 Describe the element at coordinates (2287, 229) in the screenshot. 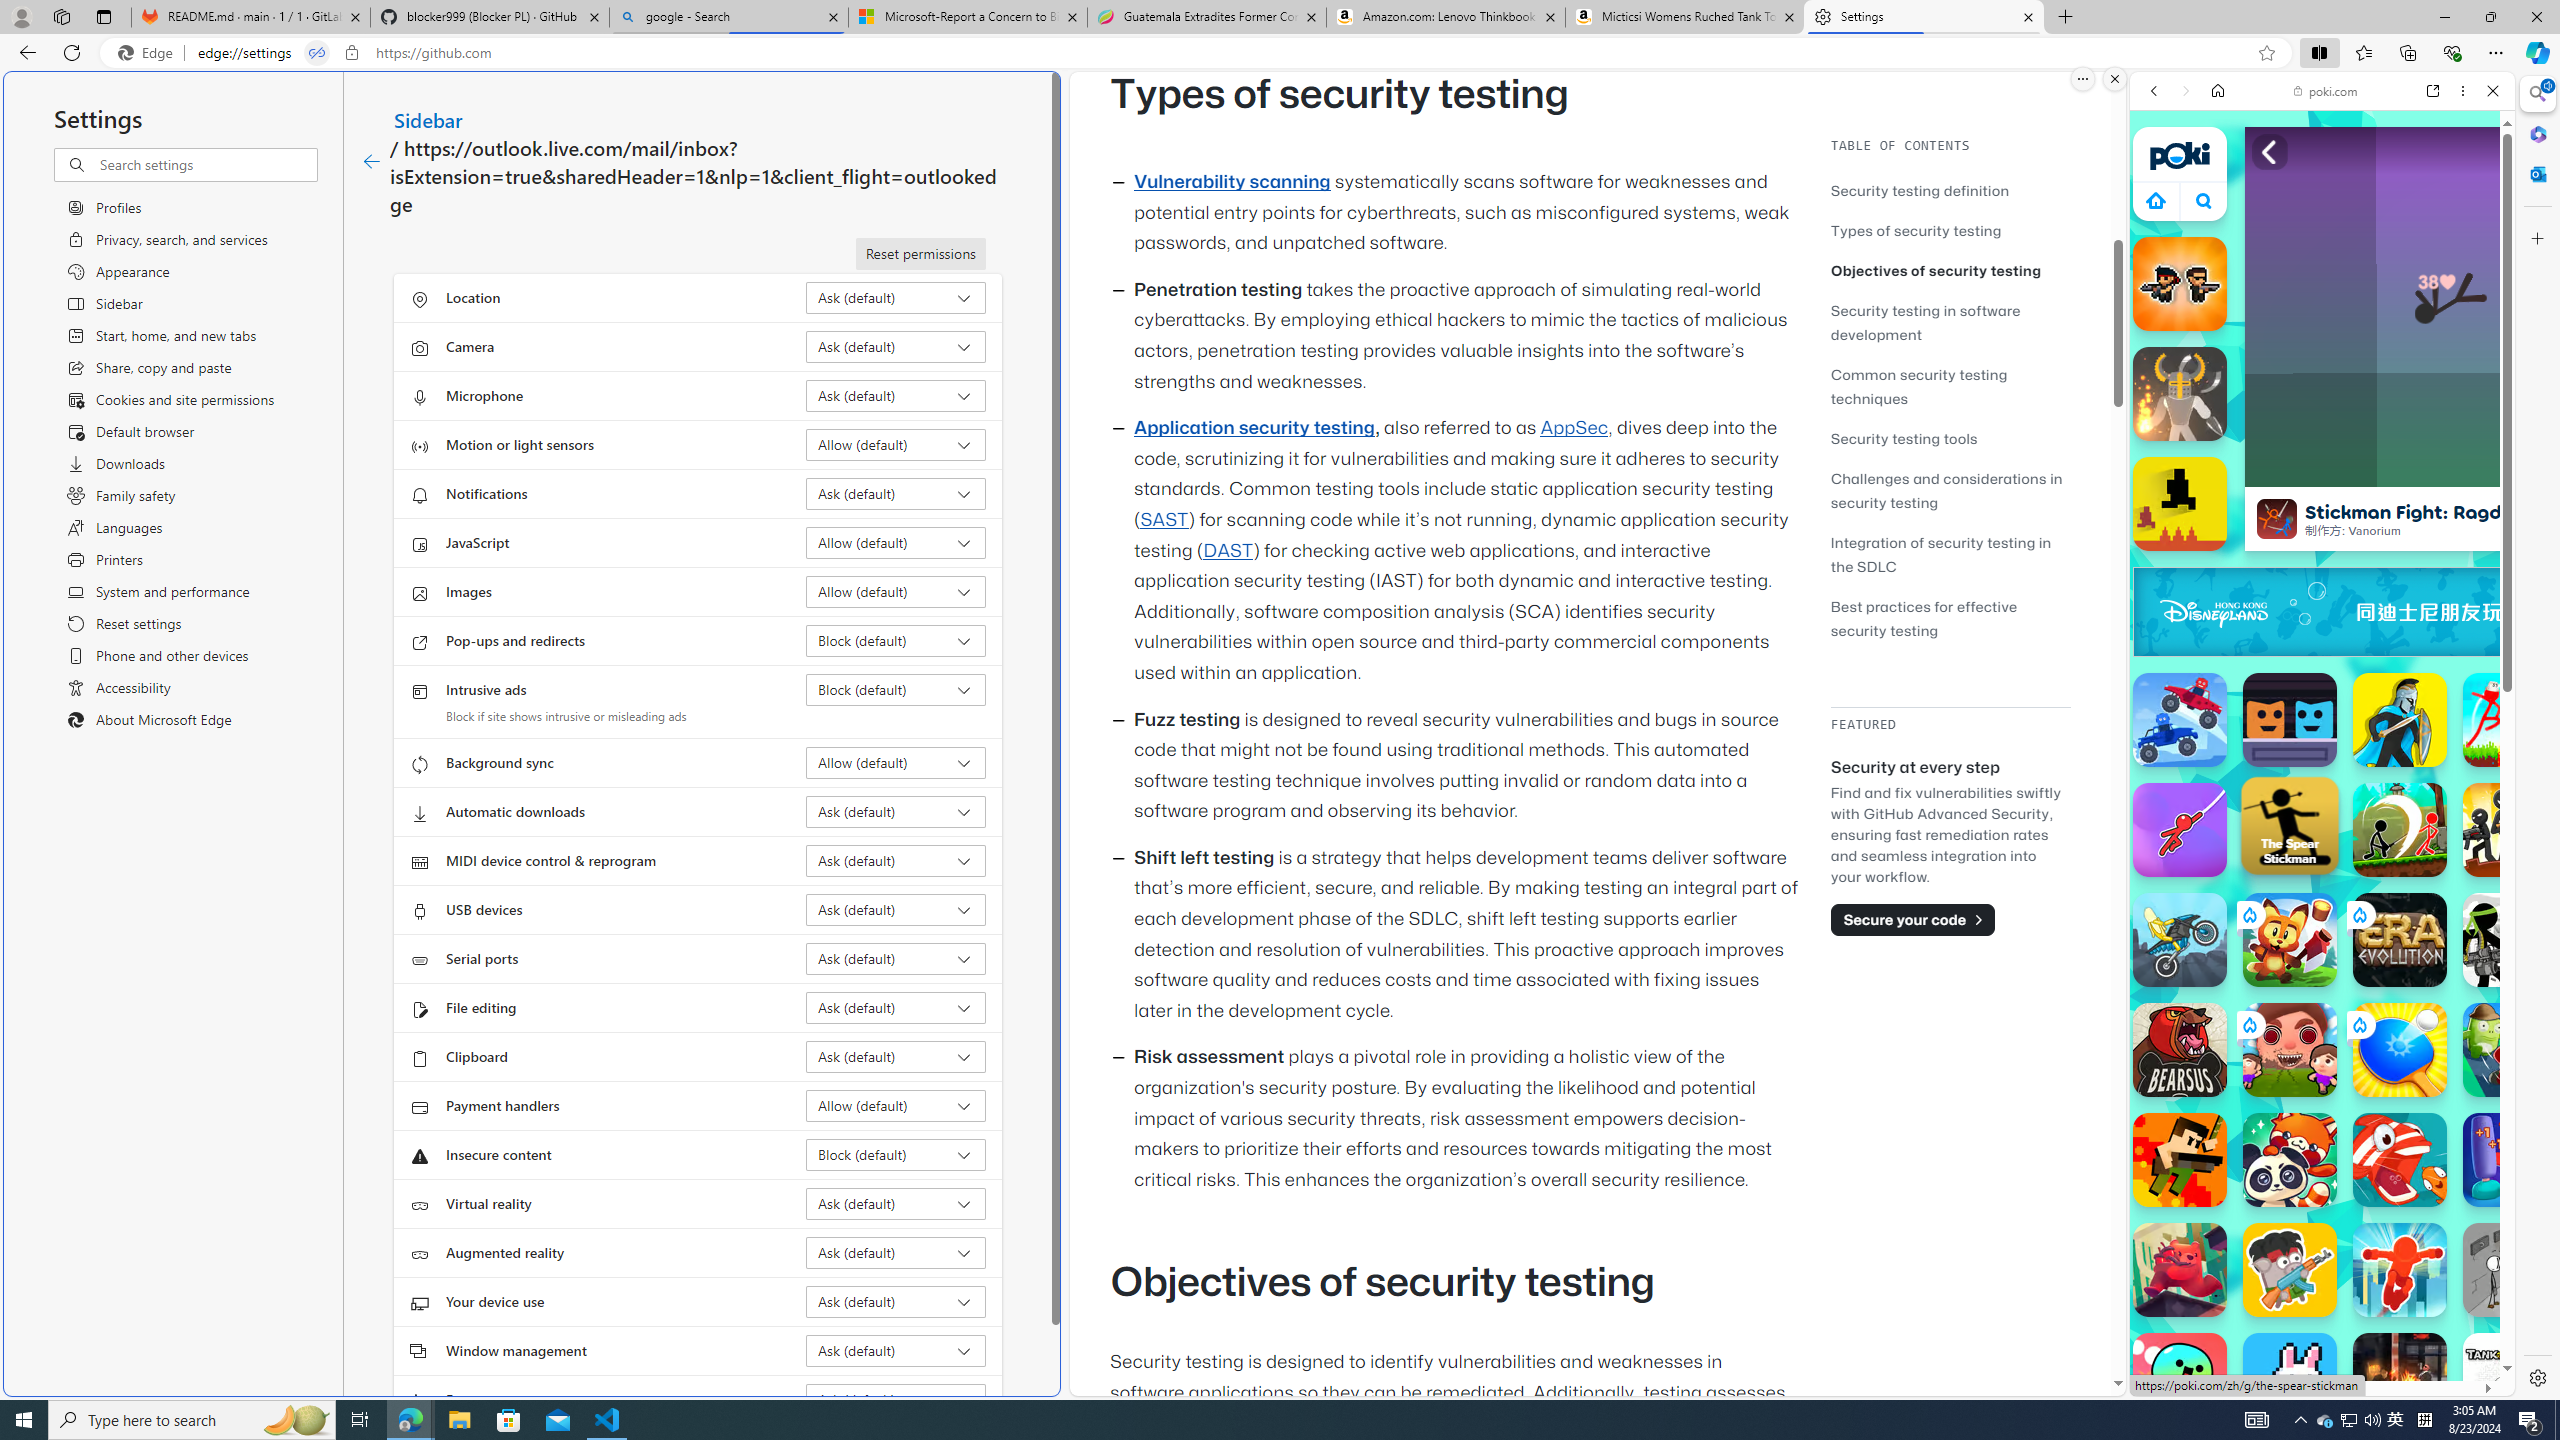

I see `VIDEOS` at that location.